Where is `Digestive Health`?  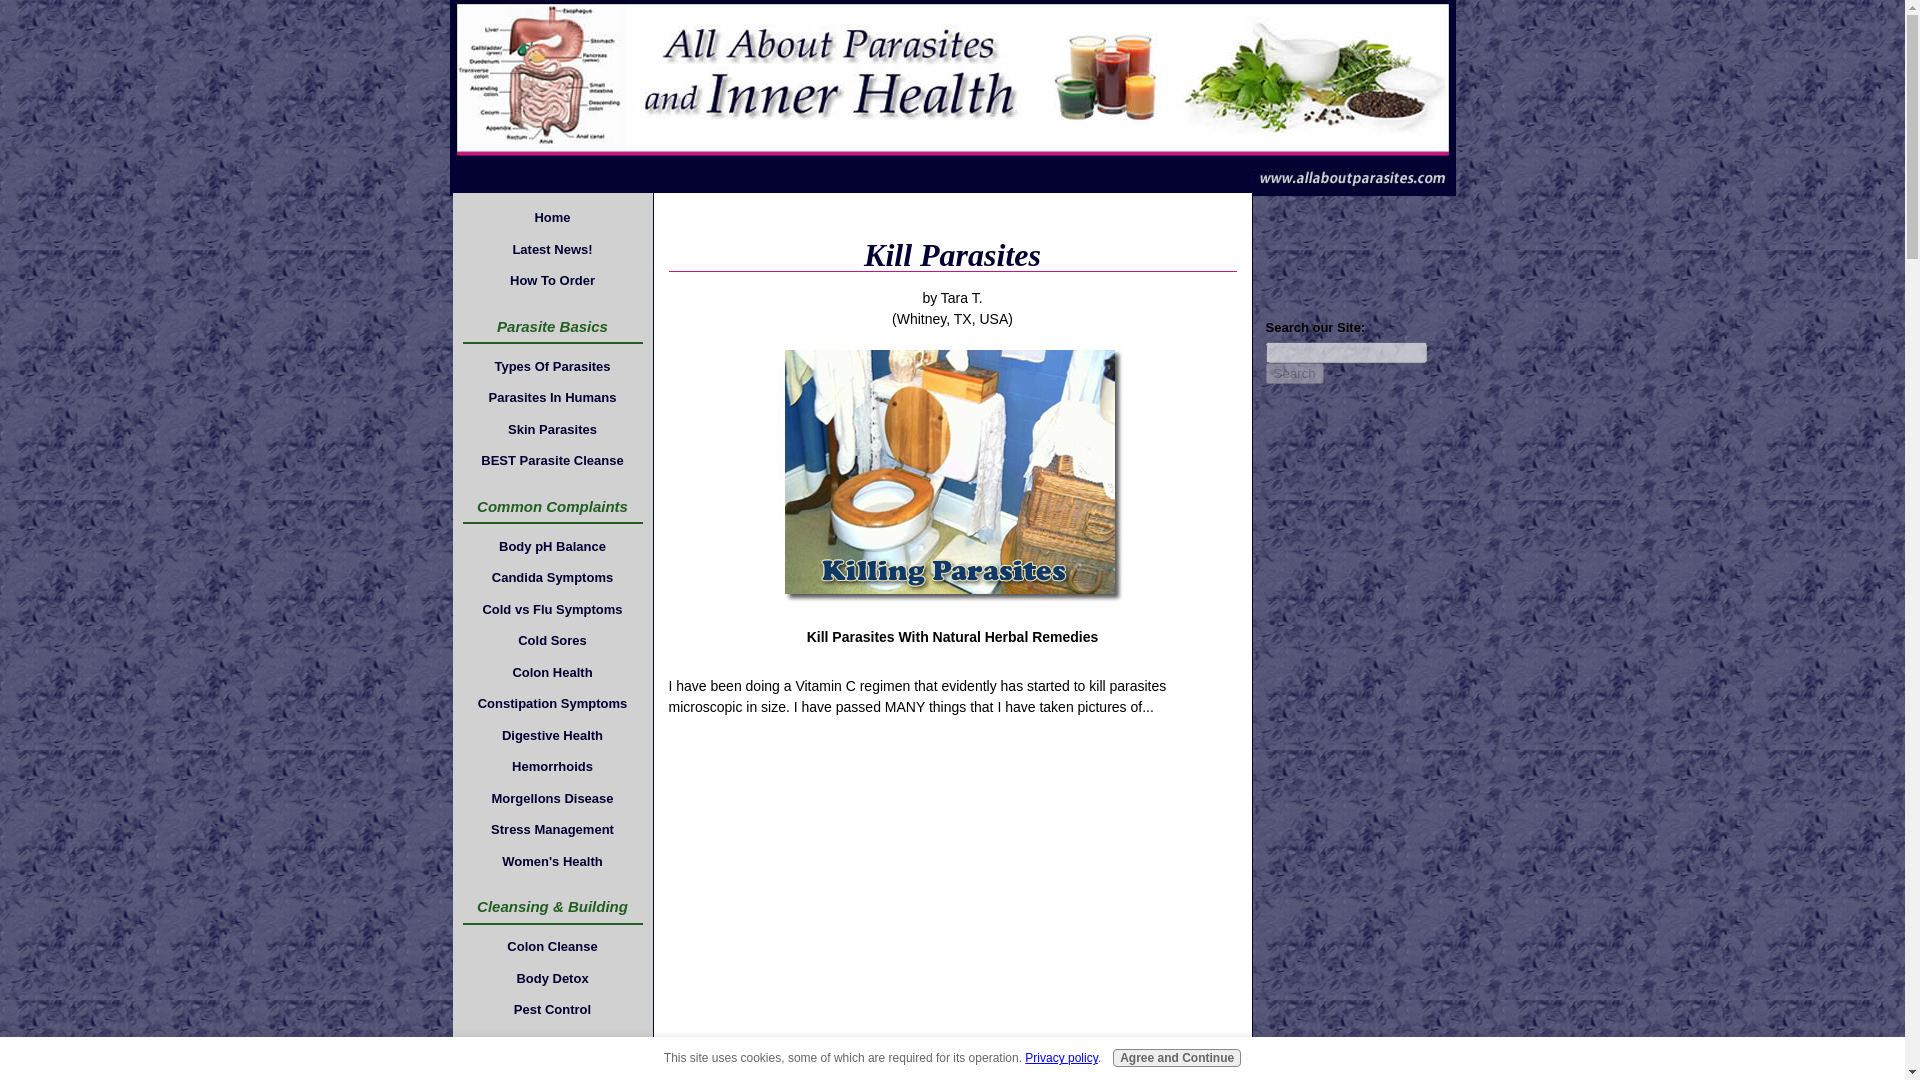 Digestive Health is located at coordinates (552, 734).